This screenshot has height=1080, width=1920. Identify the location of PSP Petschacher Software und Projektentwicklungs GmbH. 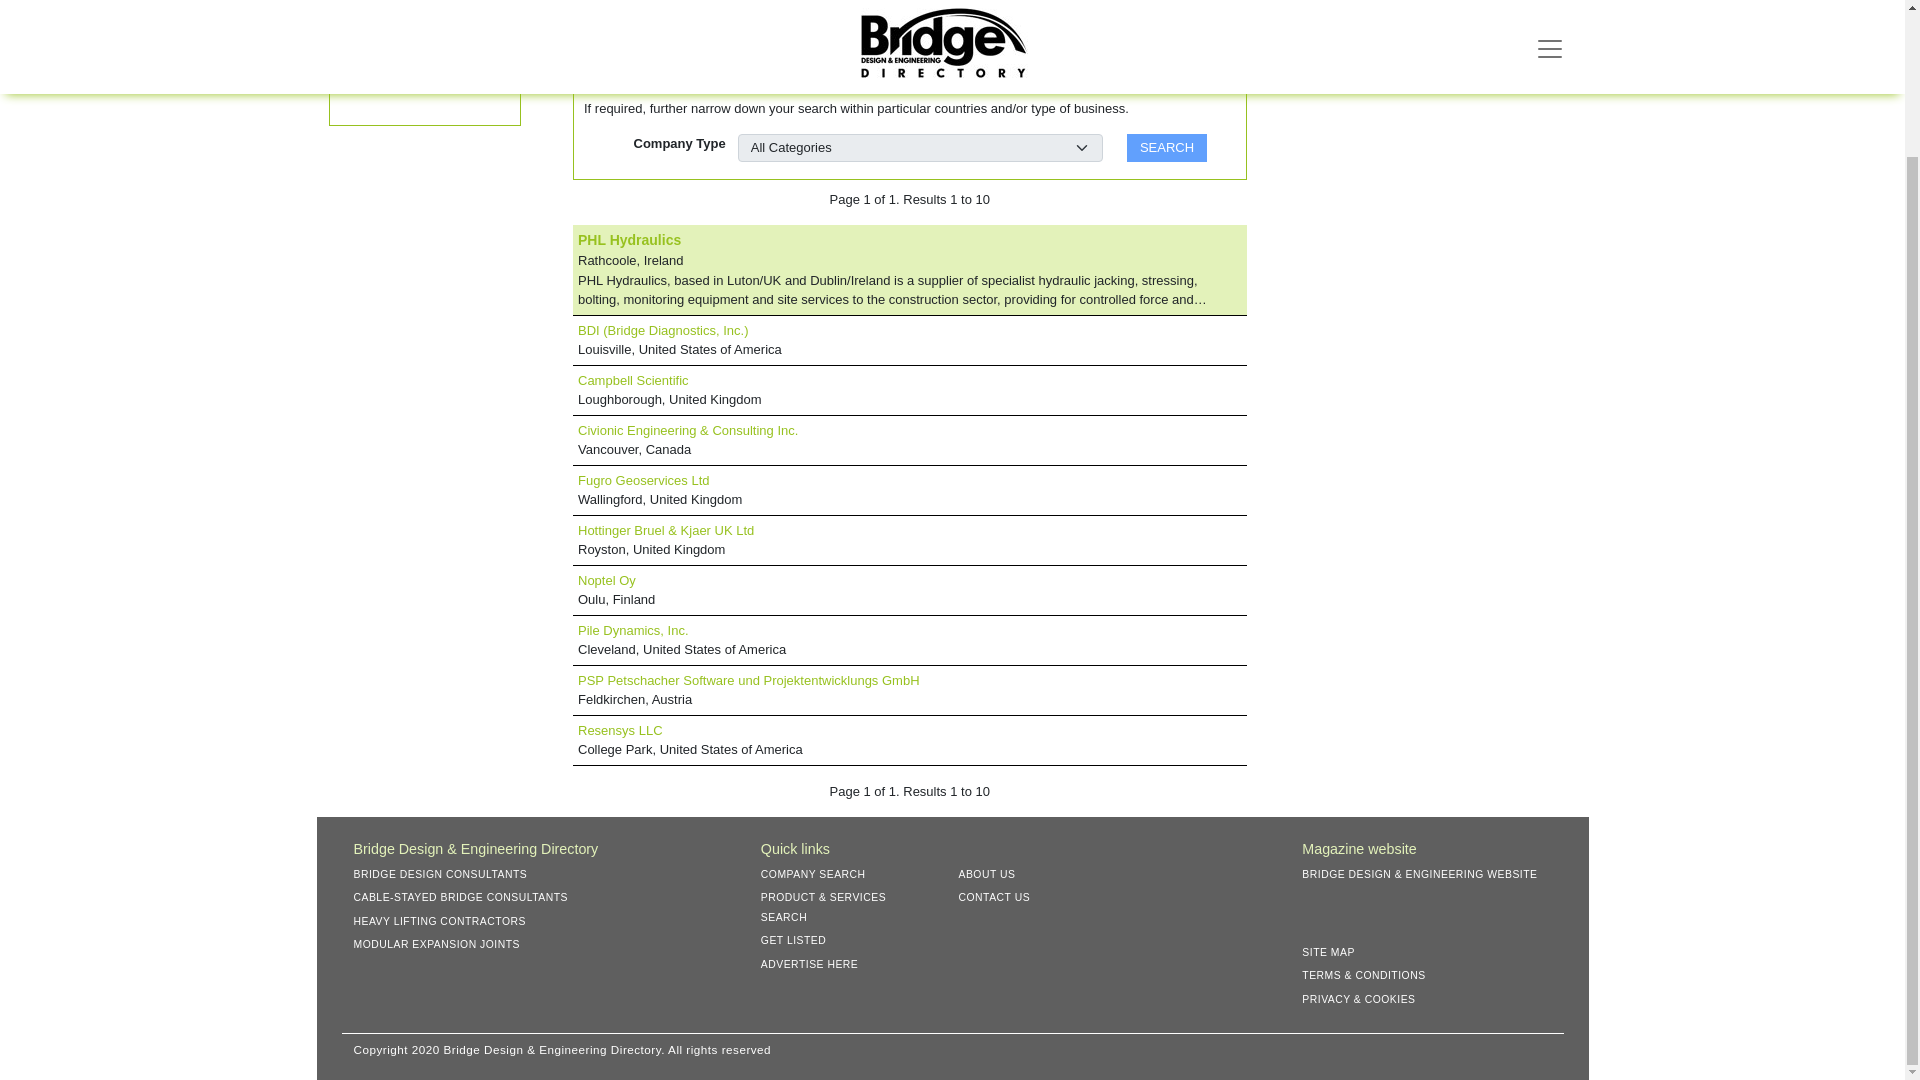
(748, 680).